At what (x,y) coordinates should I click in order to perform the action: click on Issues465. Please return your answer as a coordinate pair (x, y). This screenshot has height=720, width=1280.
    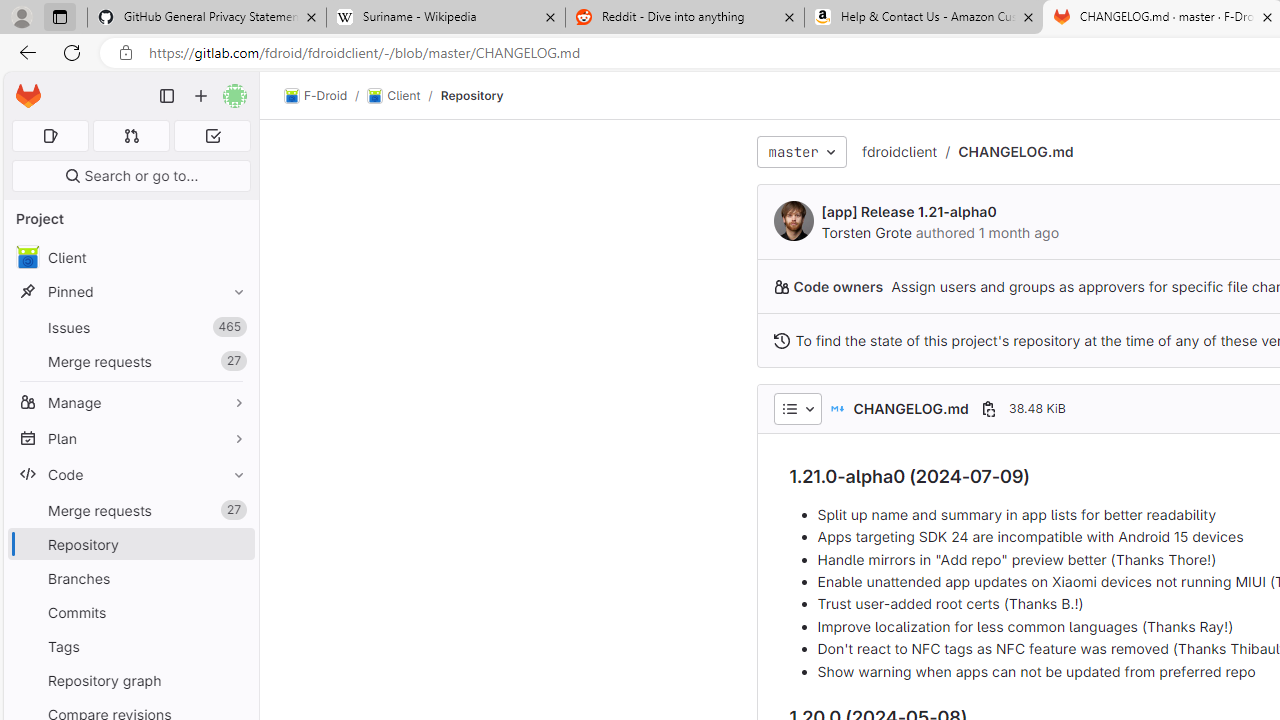
    Looking at the image, I should click on (130, 328).